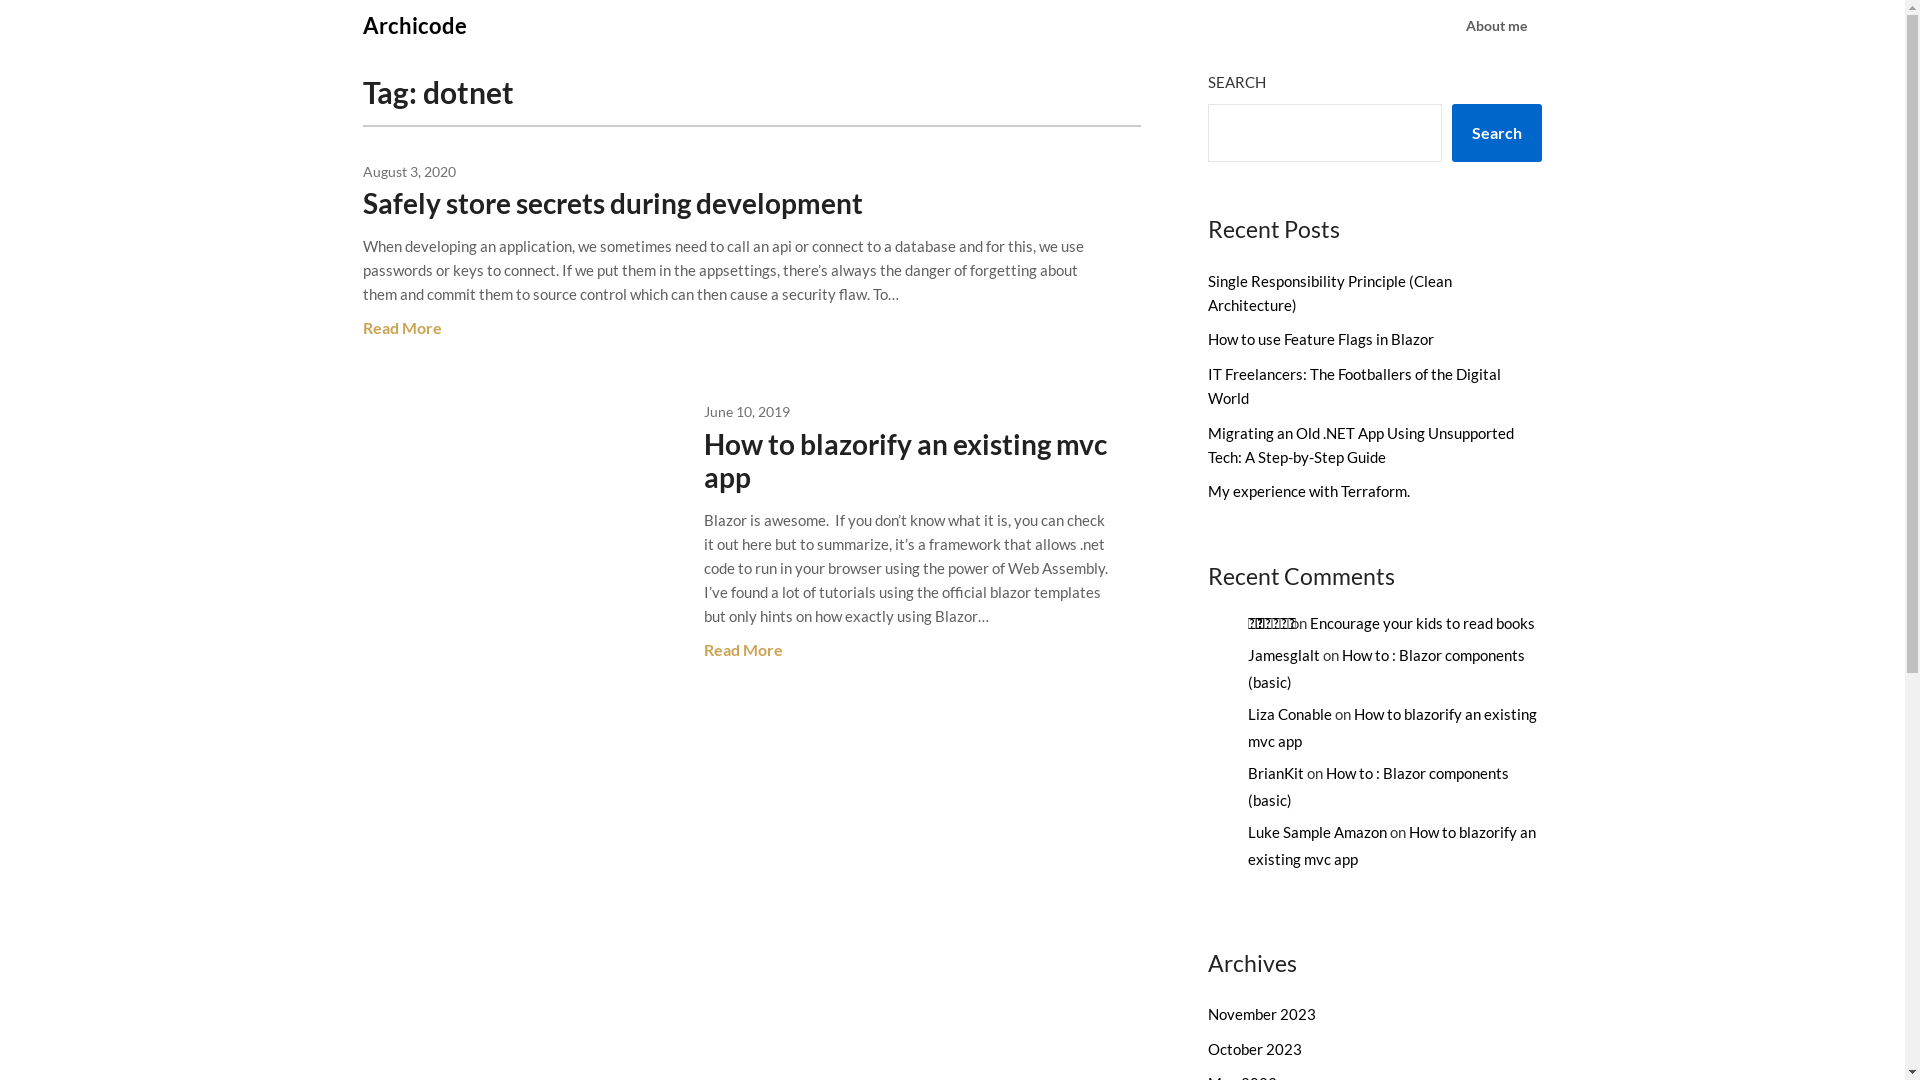 The width and height of the screenshot is (1920, 1080). What do you see at coordinates (1318, 832) in the screenshot?
I see `Luke Sample Amazon` at bounding box center [1318, 832].